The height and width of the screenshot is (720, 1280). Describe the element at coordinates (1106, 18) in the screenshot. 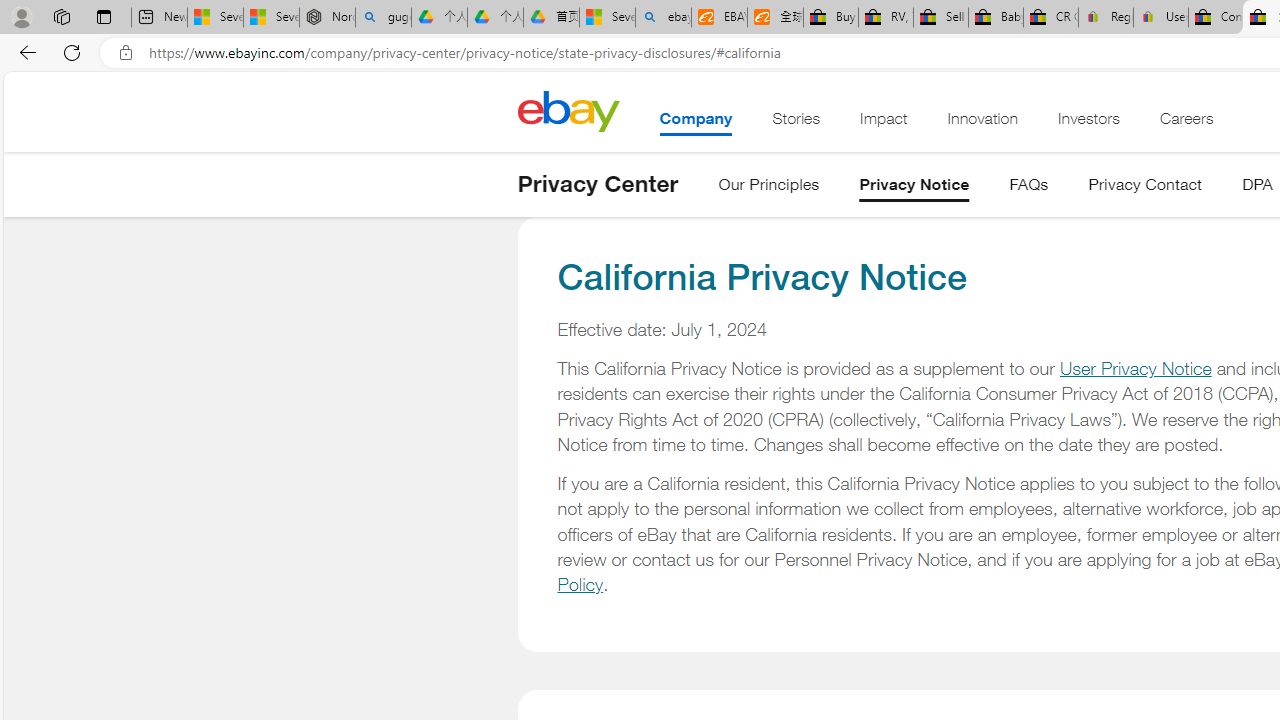

I see `Register: Create a personal eBay account` at that location.